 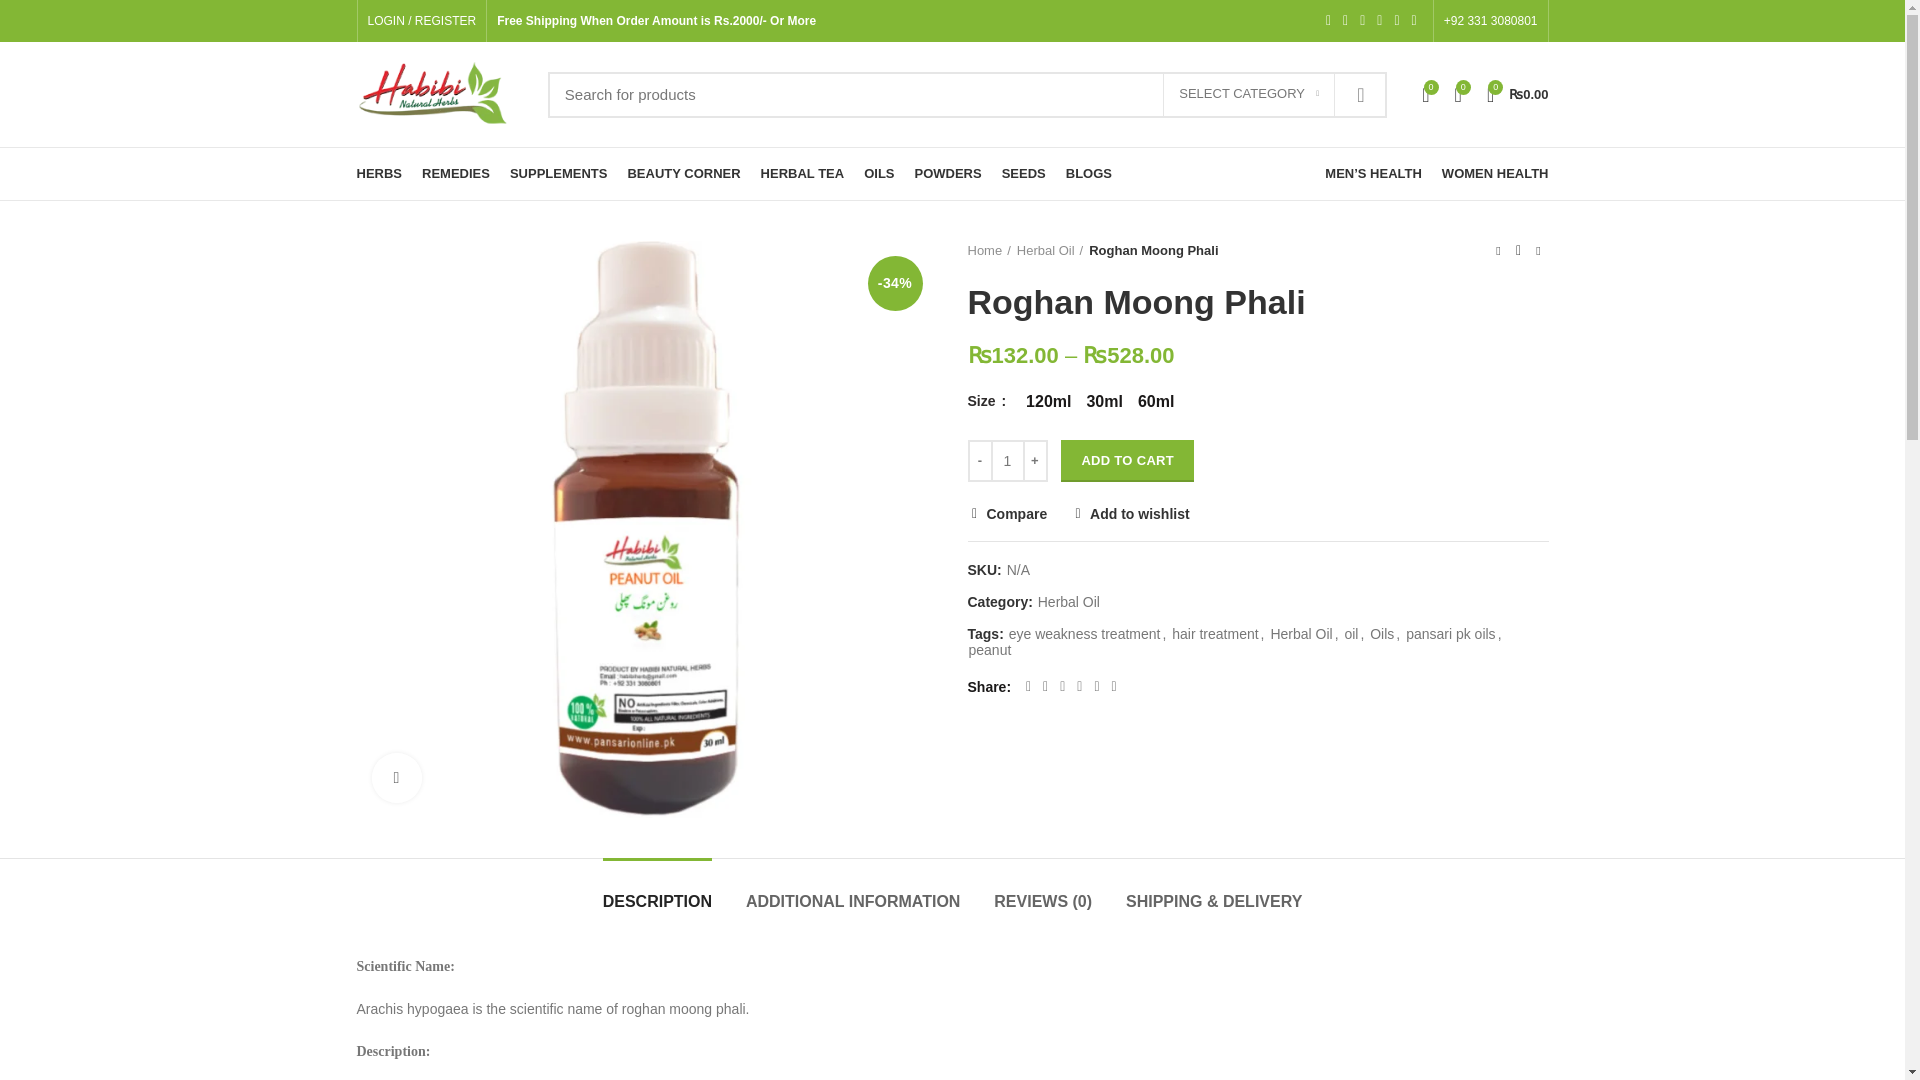 What do you see at coordinates (422, 21) in the screenshot?
I see `My account` at bounding box center [422, 21].